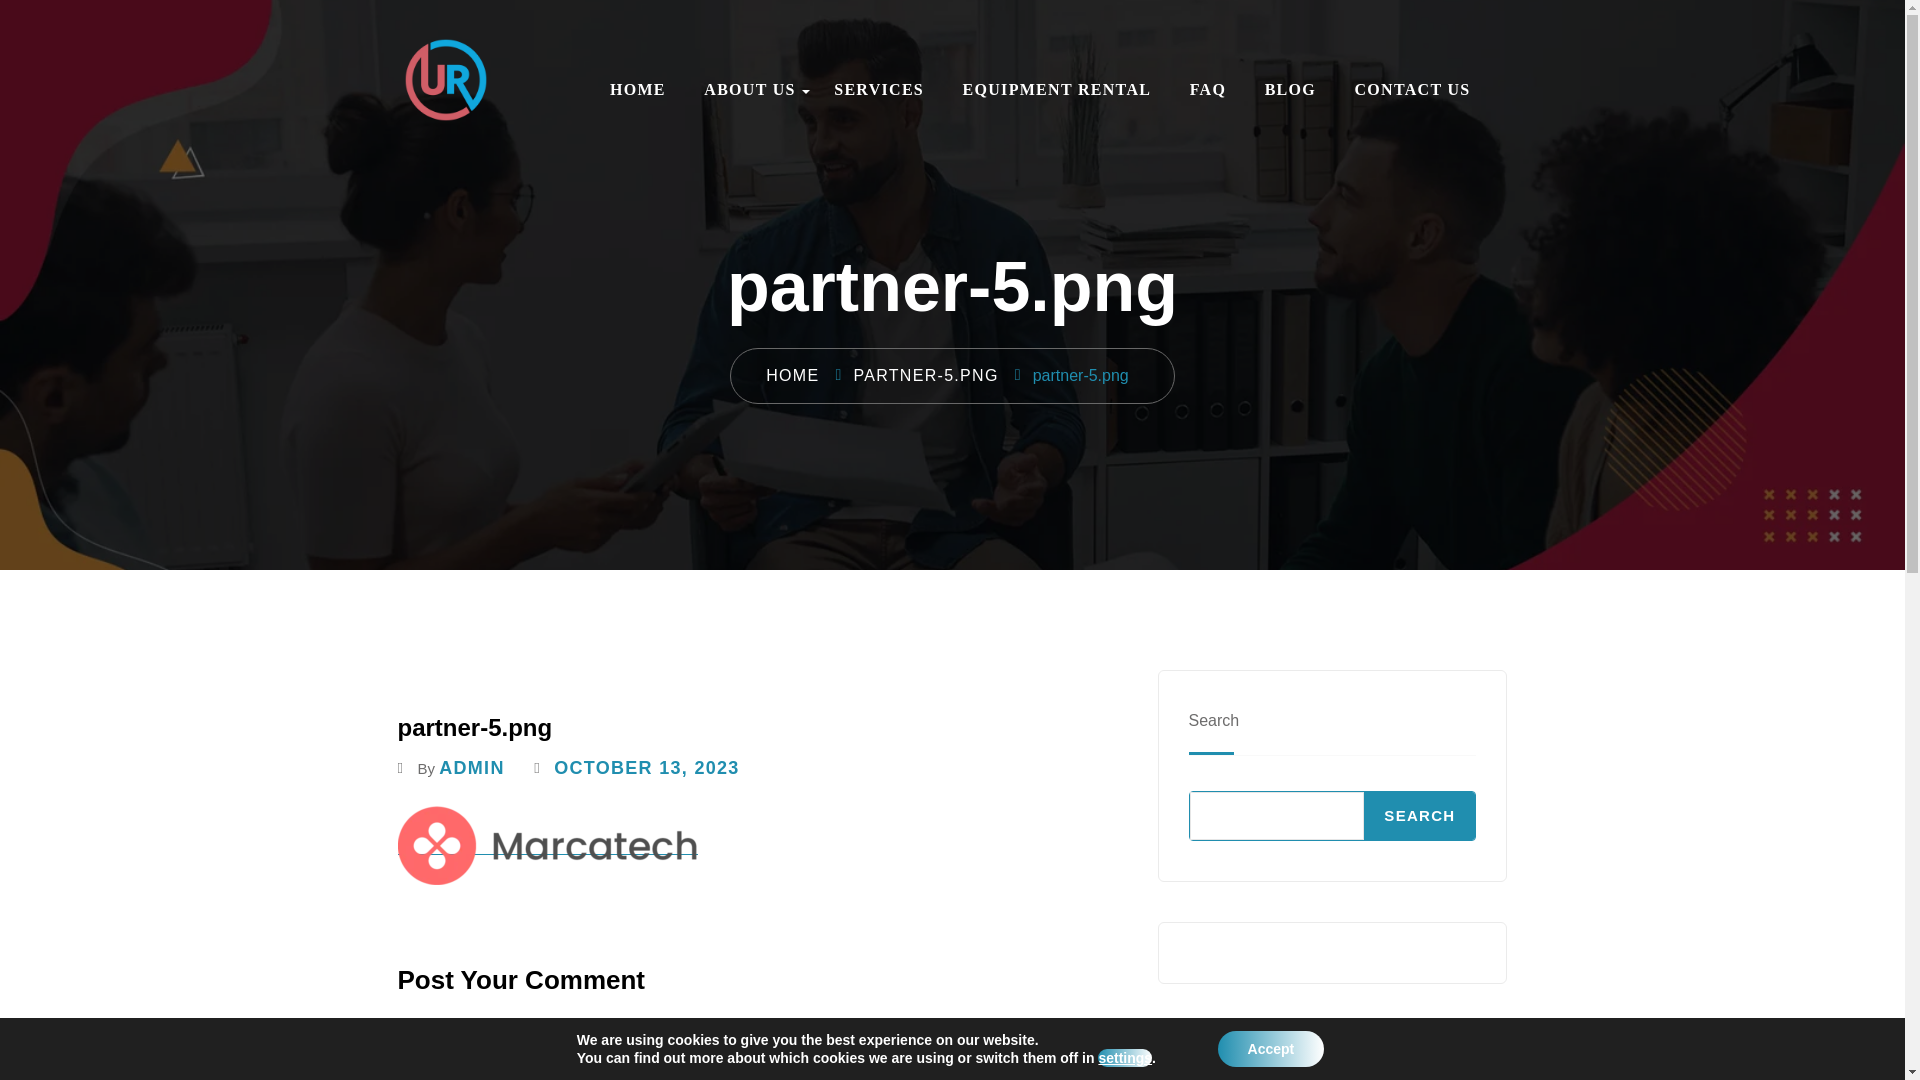 The height and width of the screenshot is (1080, 1920). I want to click on HOME, so click(638, 90).